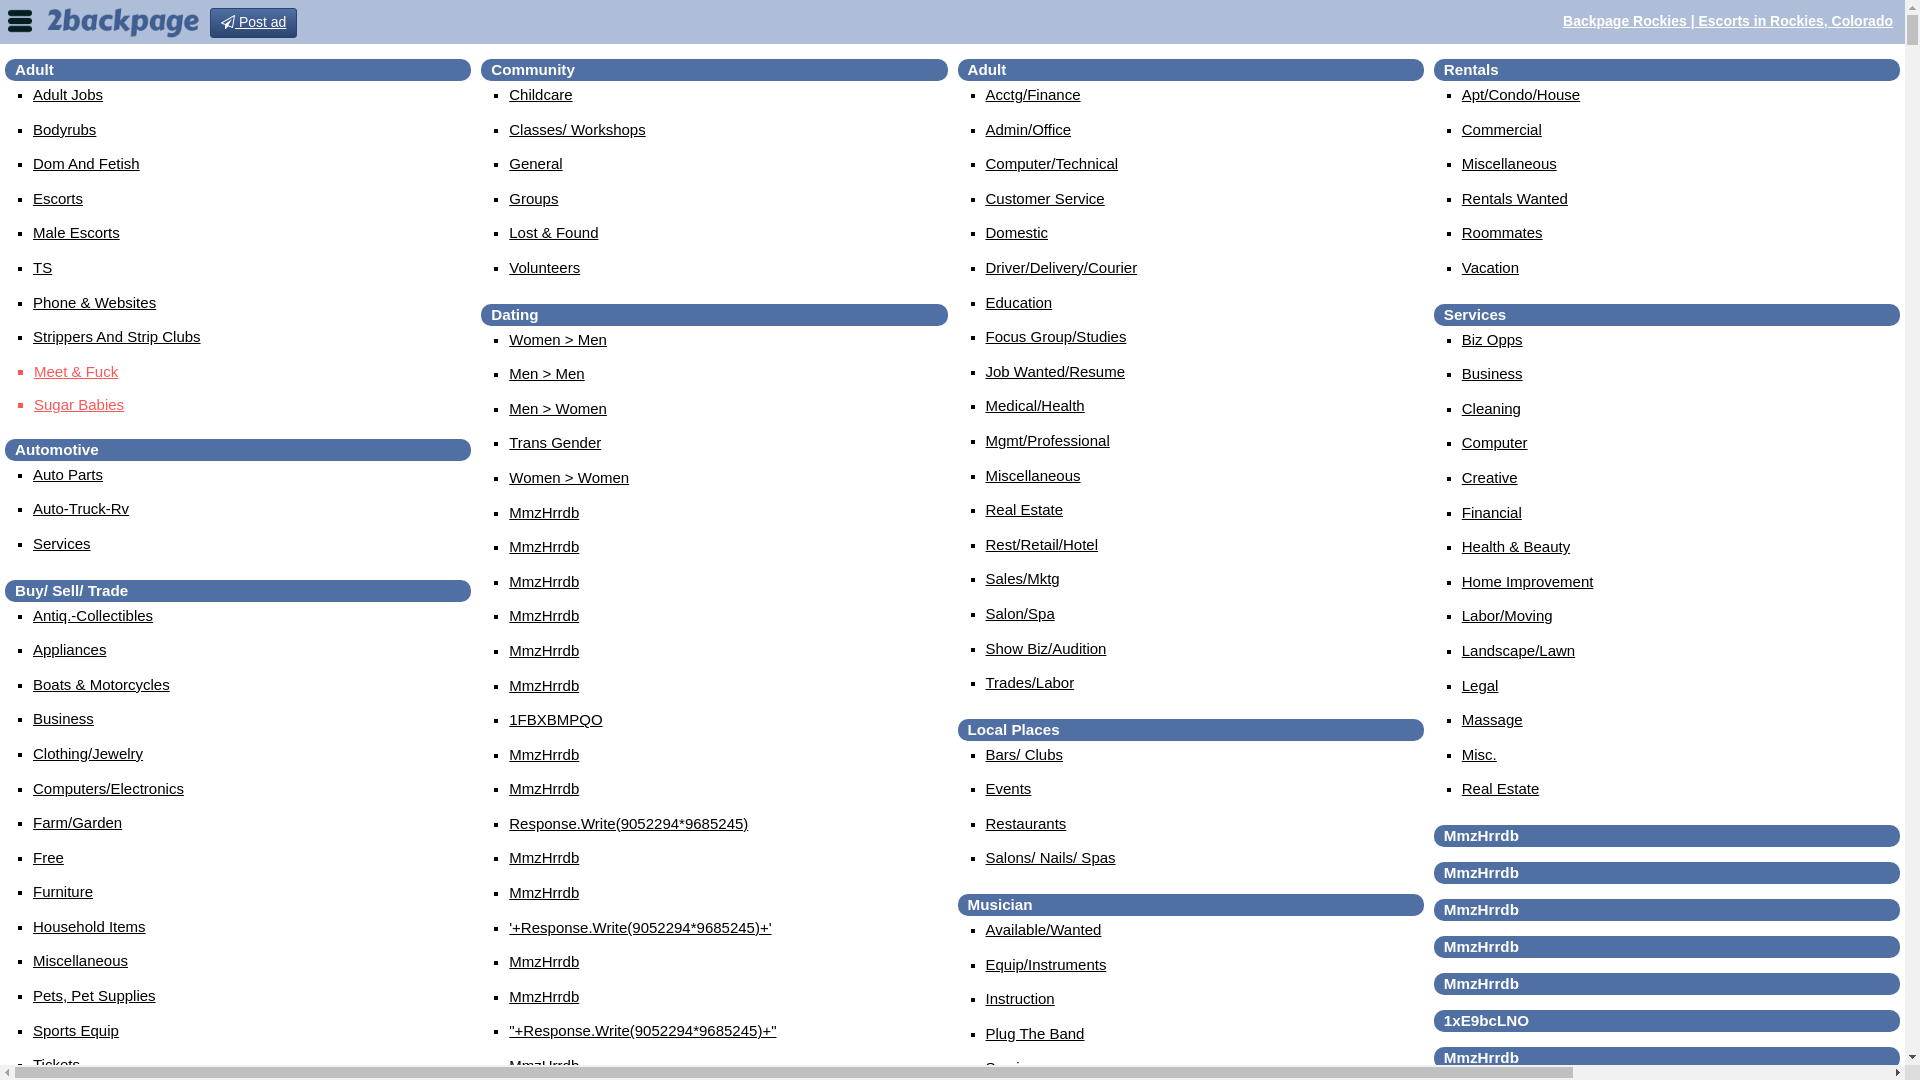  I want to click on Sales/Mktg, so click(1023, 578).